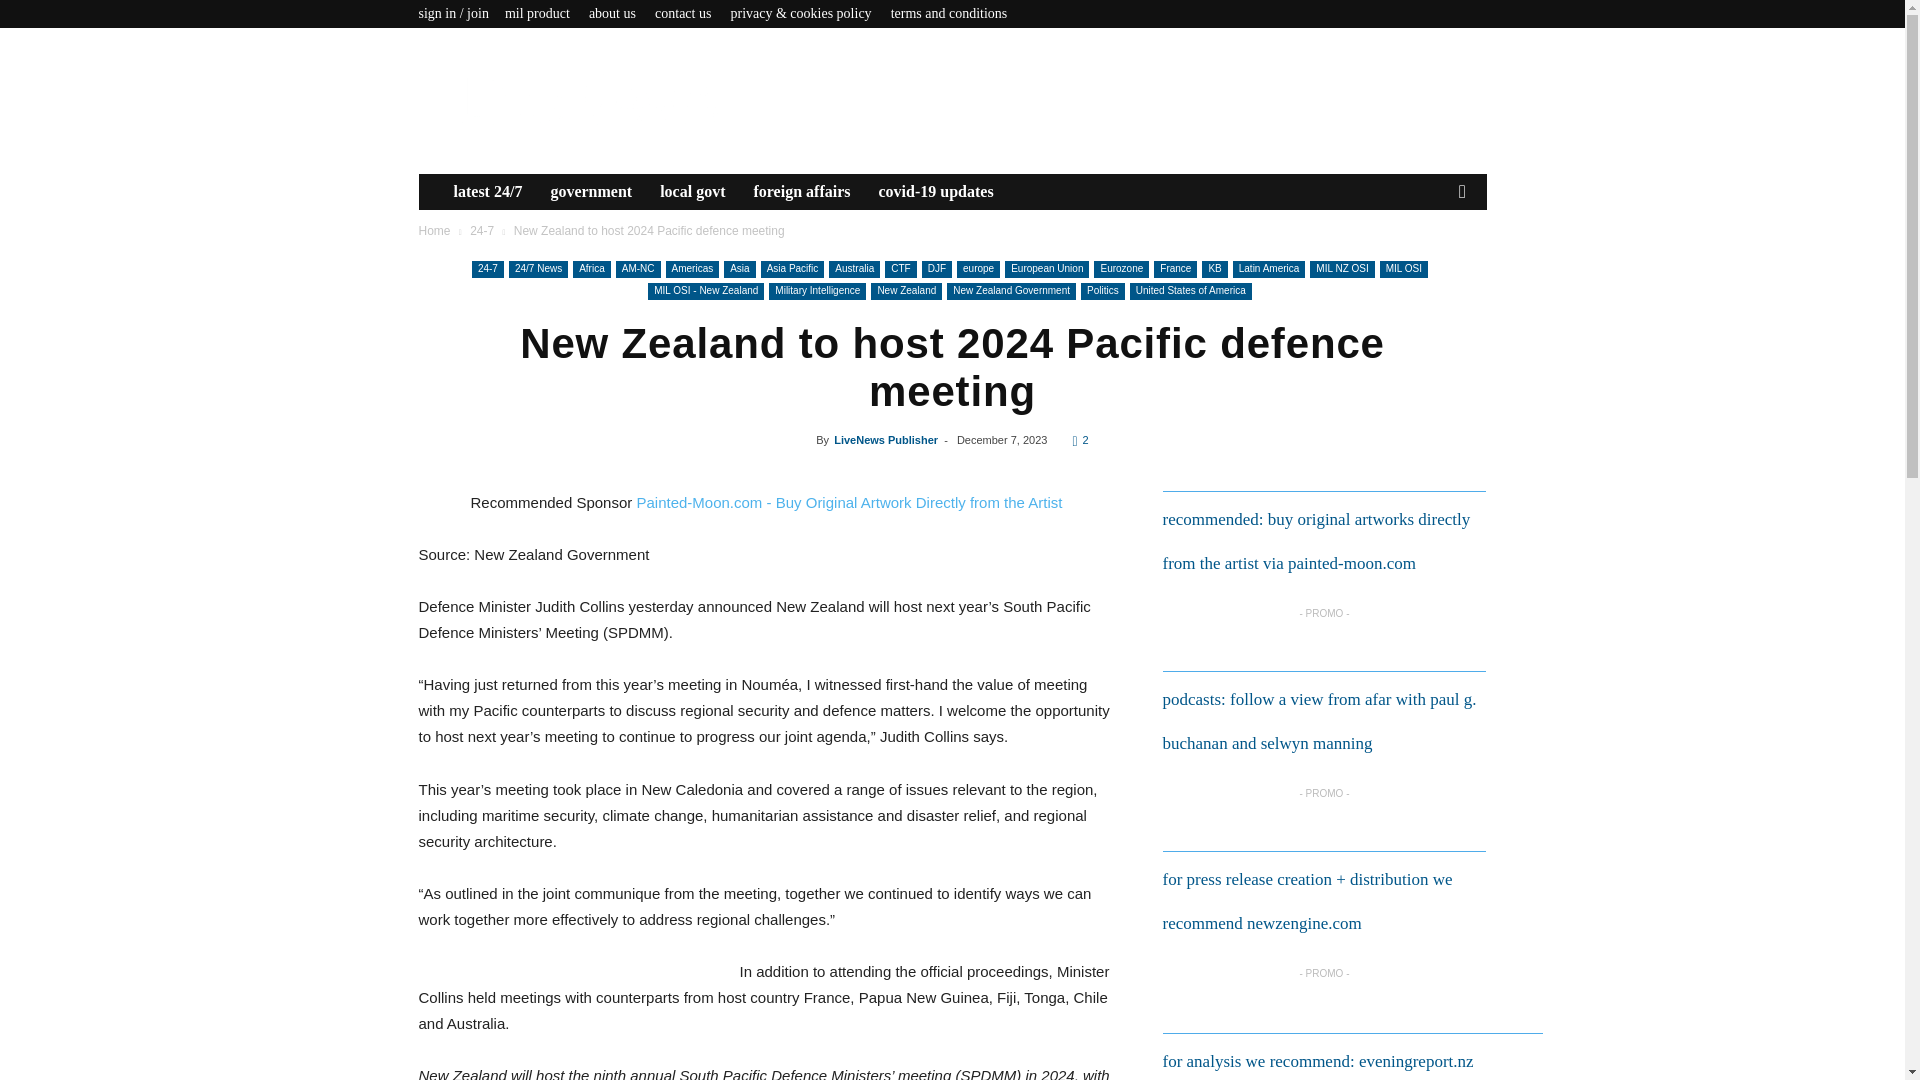 The width and height of the screenshot is (1920, 1080). What do you see at coordinates (949, 13) in the screenshot?
I see `terms and conditions` at bounding box center [949, 13].